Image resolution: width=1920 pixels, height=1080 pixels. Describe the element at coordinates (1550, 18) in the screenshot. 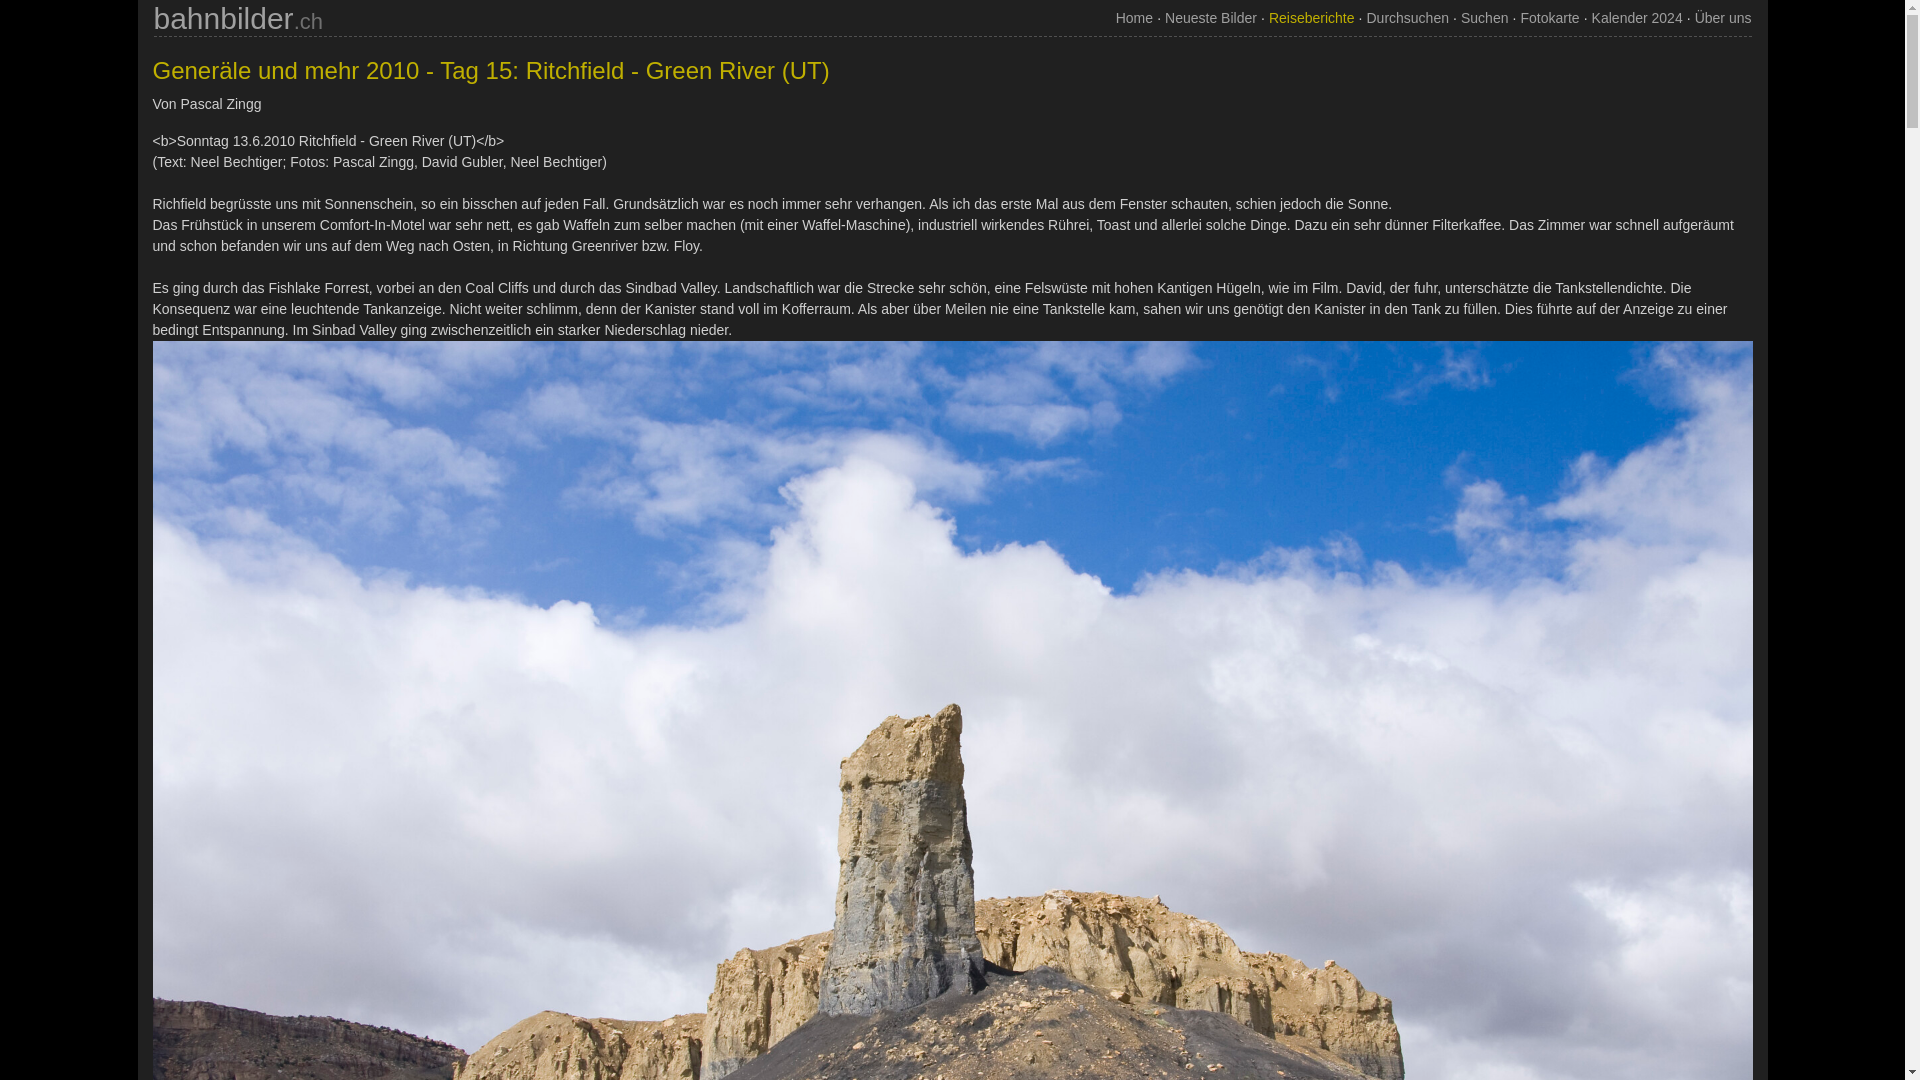

I see `Fotokarte` at that location.